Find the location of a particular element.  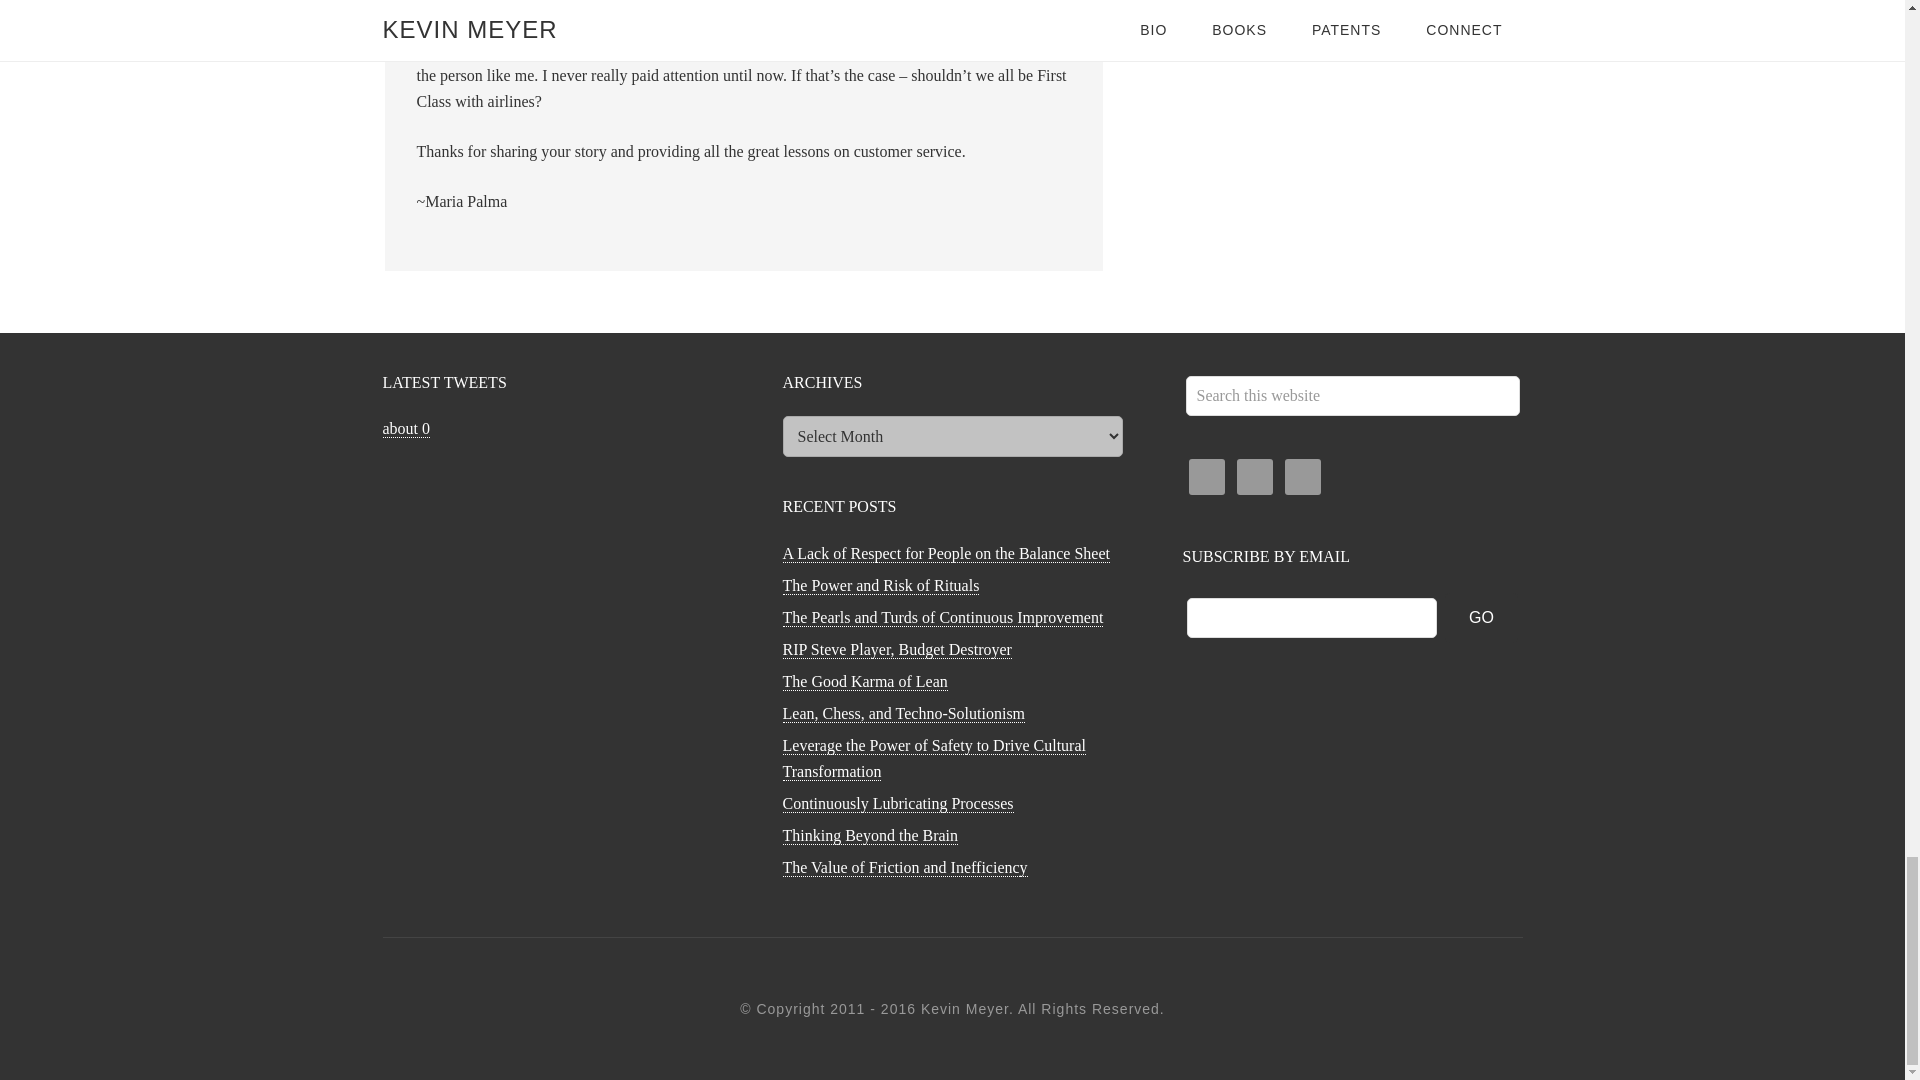

Continuously Lubricating Processes is located at coordinates (897, 804).